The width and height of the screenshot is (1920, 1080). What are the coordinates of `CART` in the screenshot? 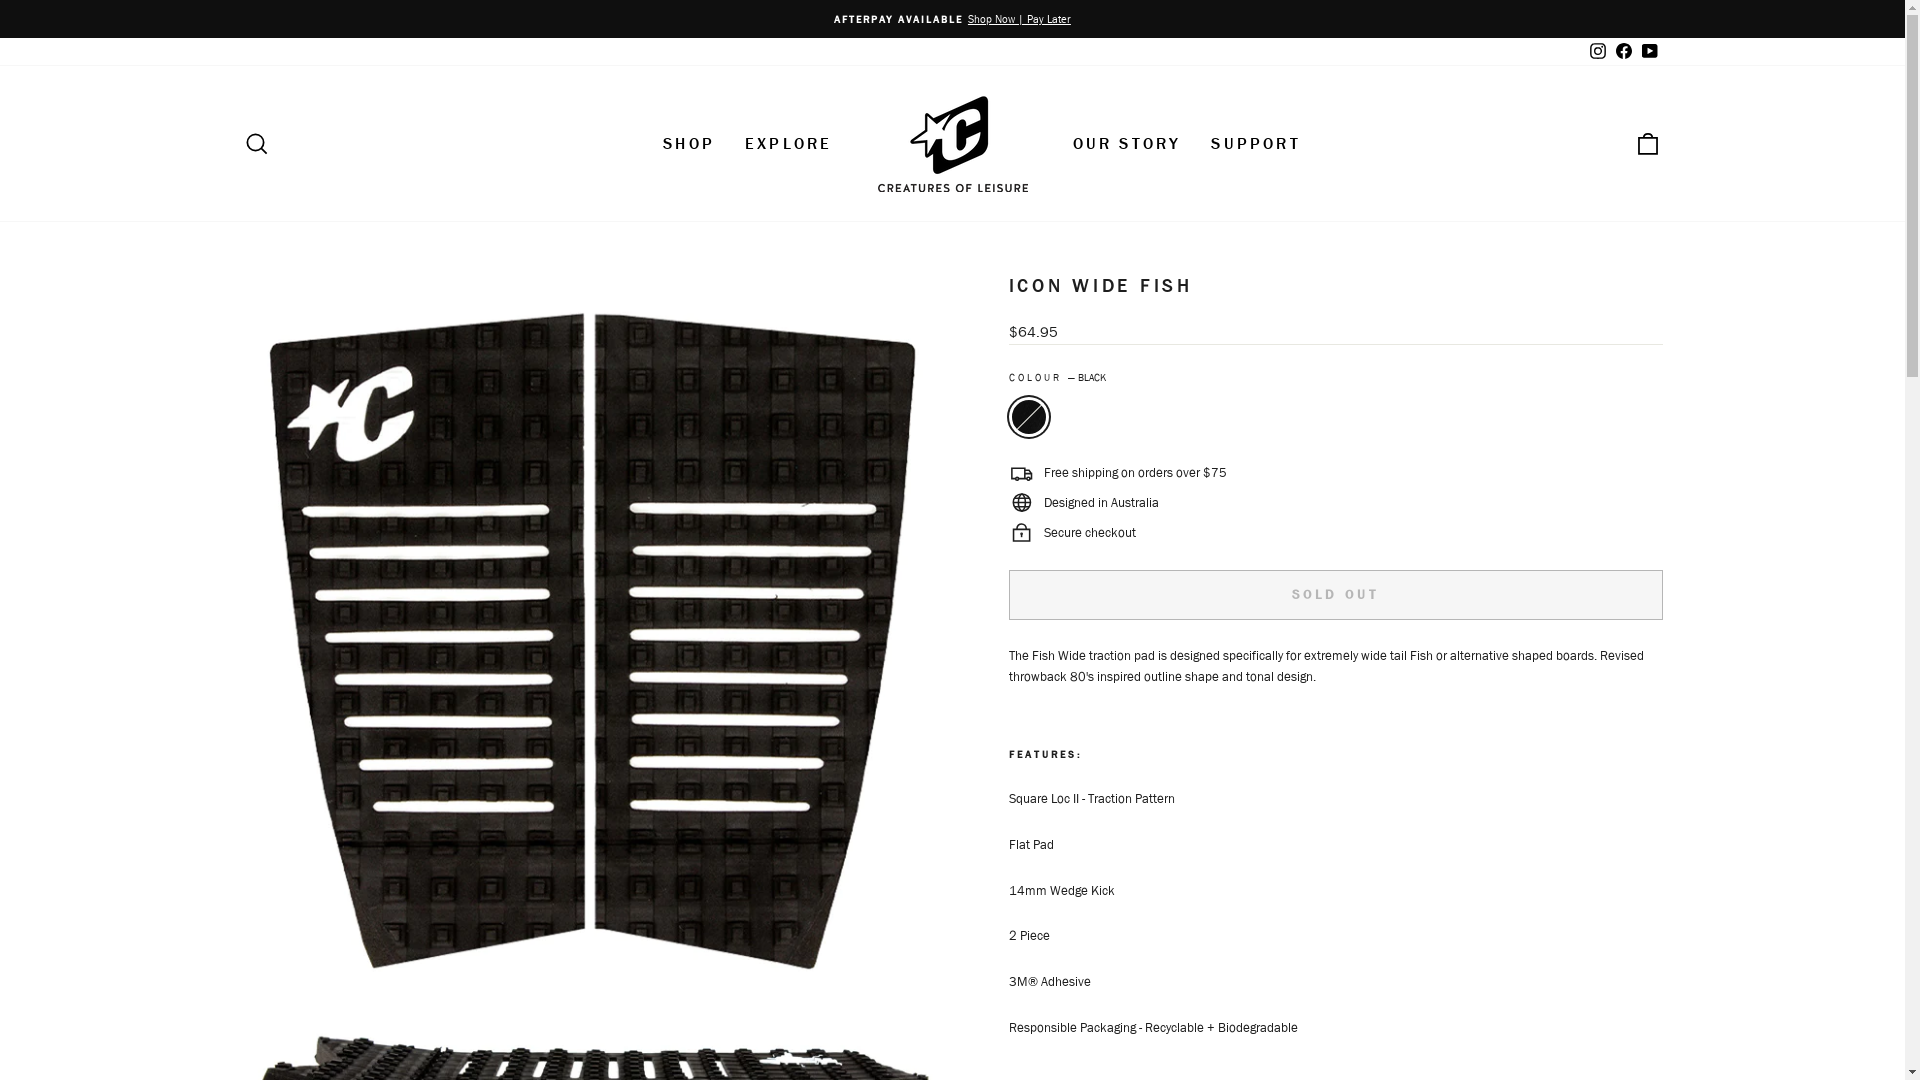 It's located at (1648, 144).